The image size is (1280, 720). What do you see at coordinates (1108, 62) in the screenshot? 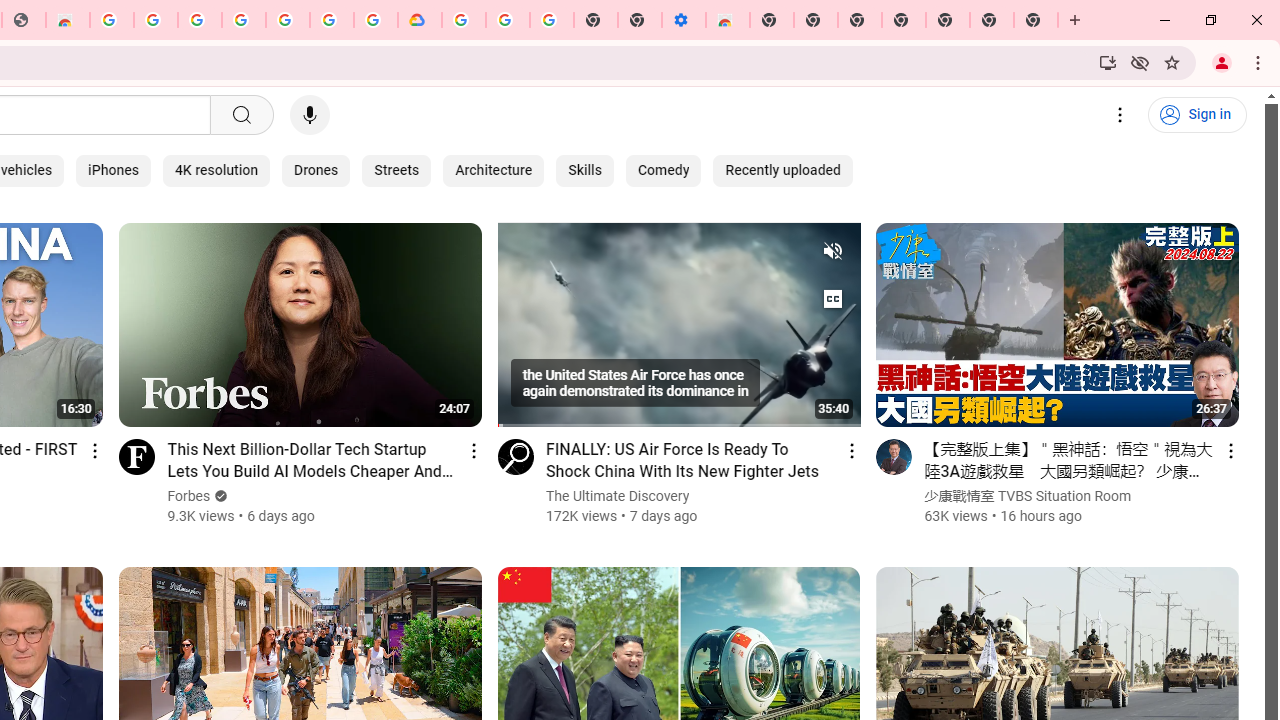
I see `Install YouTube` at bounding box center [1108, 62].